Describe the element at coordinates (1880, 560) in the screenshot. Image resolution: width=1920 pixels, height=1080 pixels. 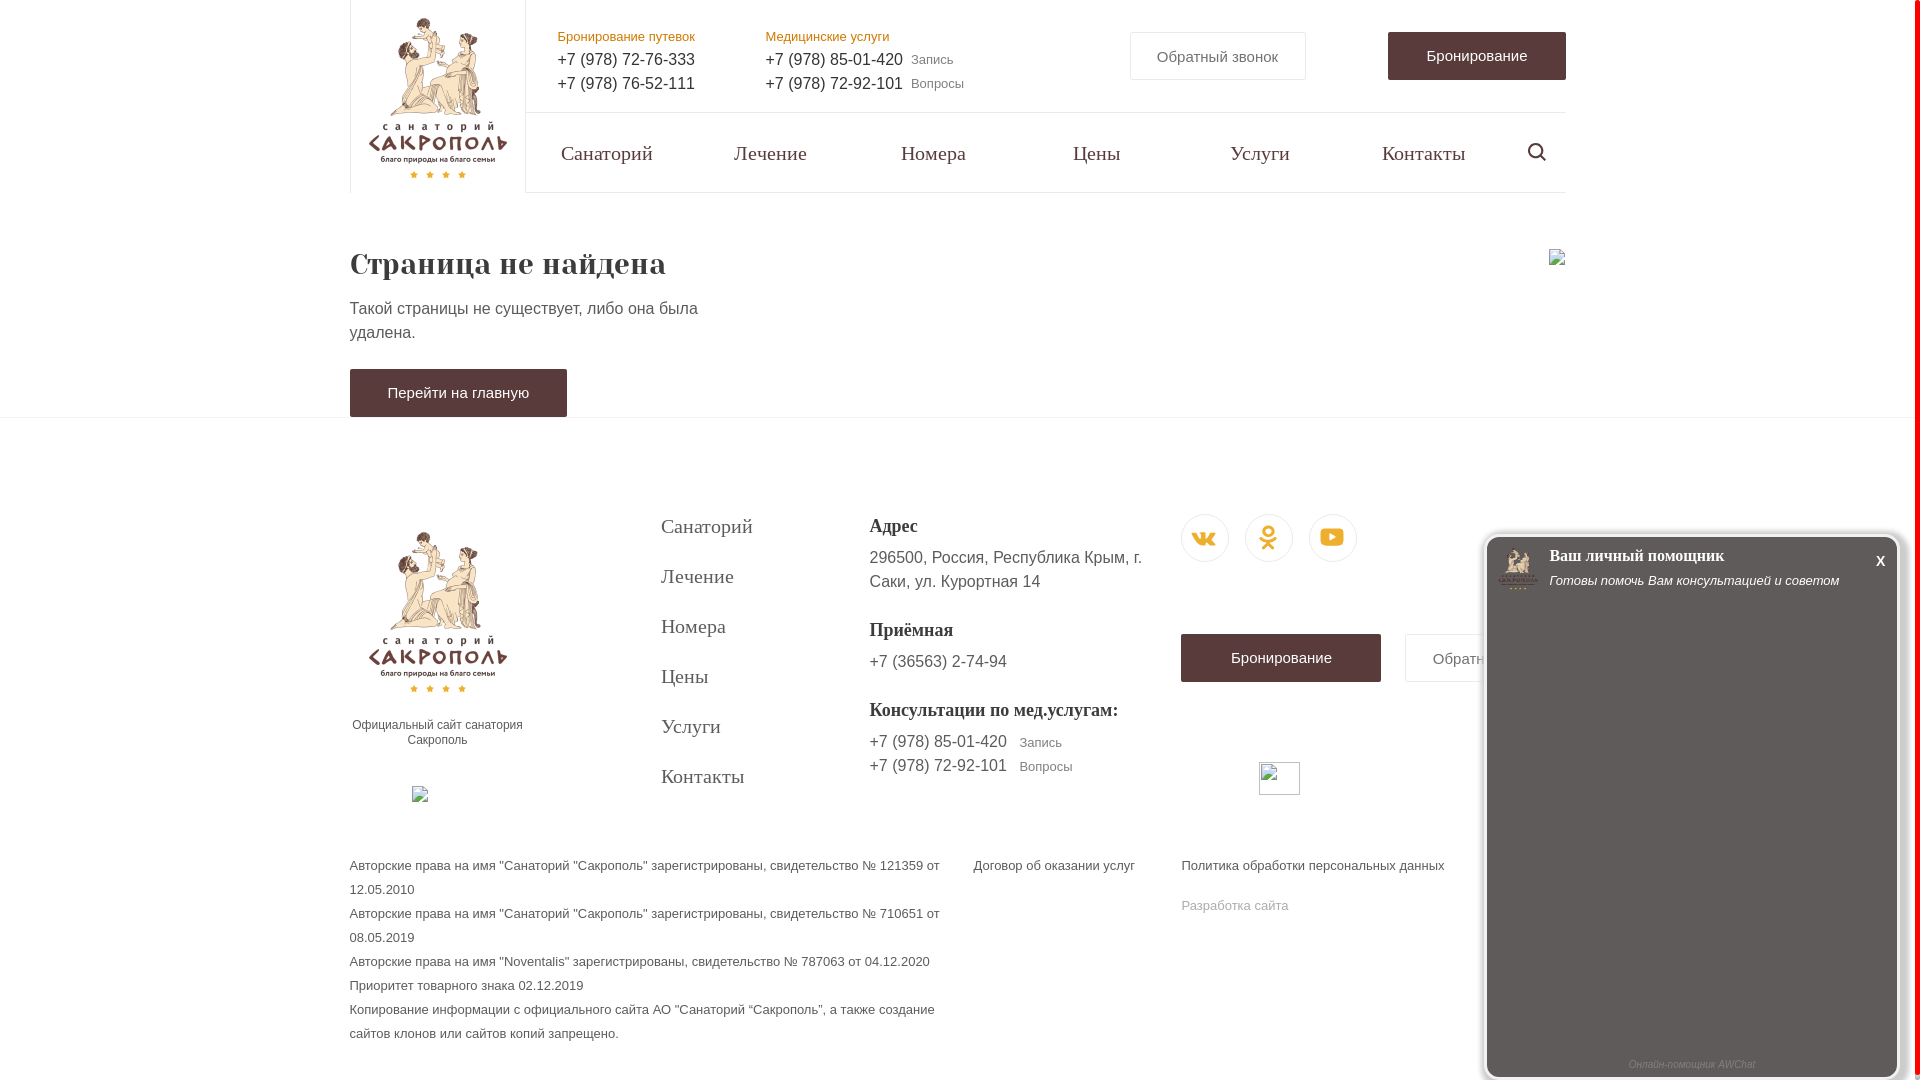
I see `X` at that location.